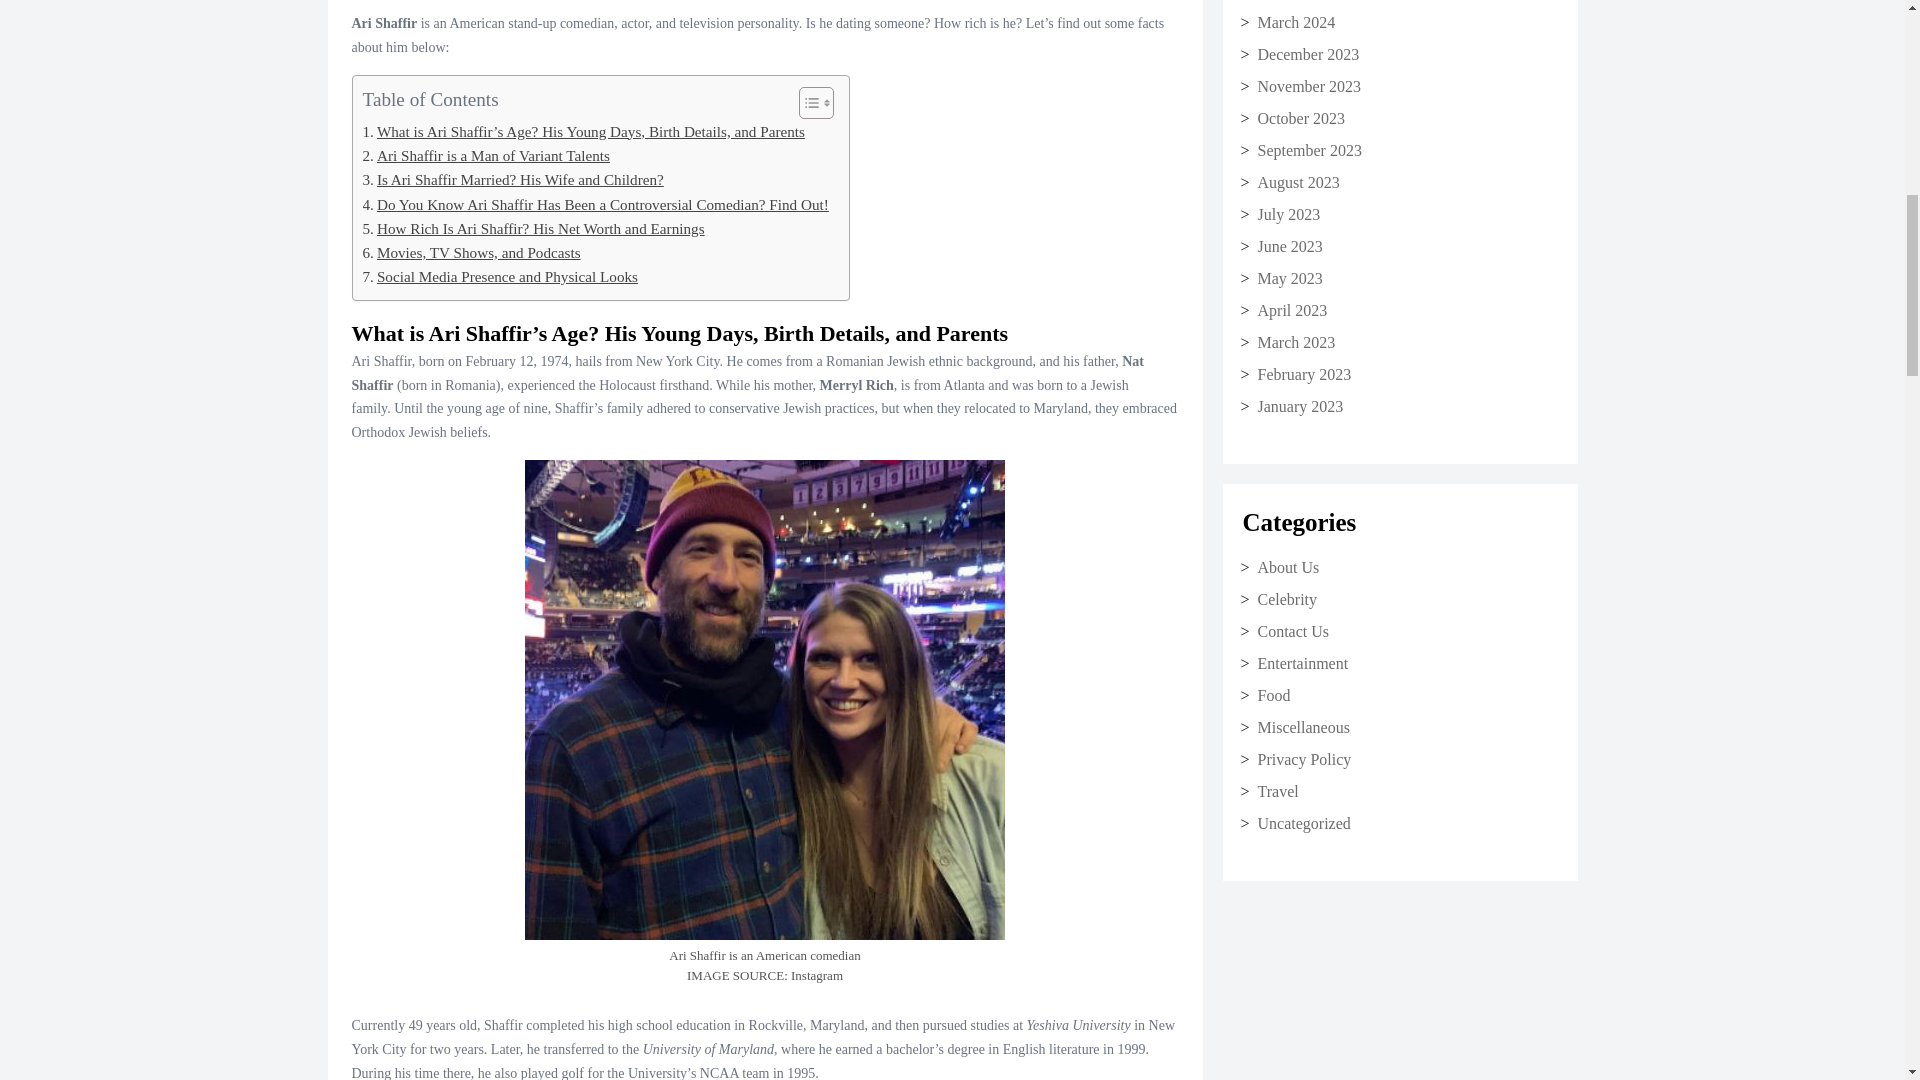  Describe the element at coordinates (533, 236) in the screenshot. I see `How Rich Is Ari Shaffir? His Net Worth and Earnings` at that location.